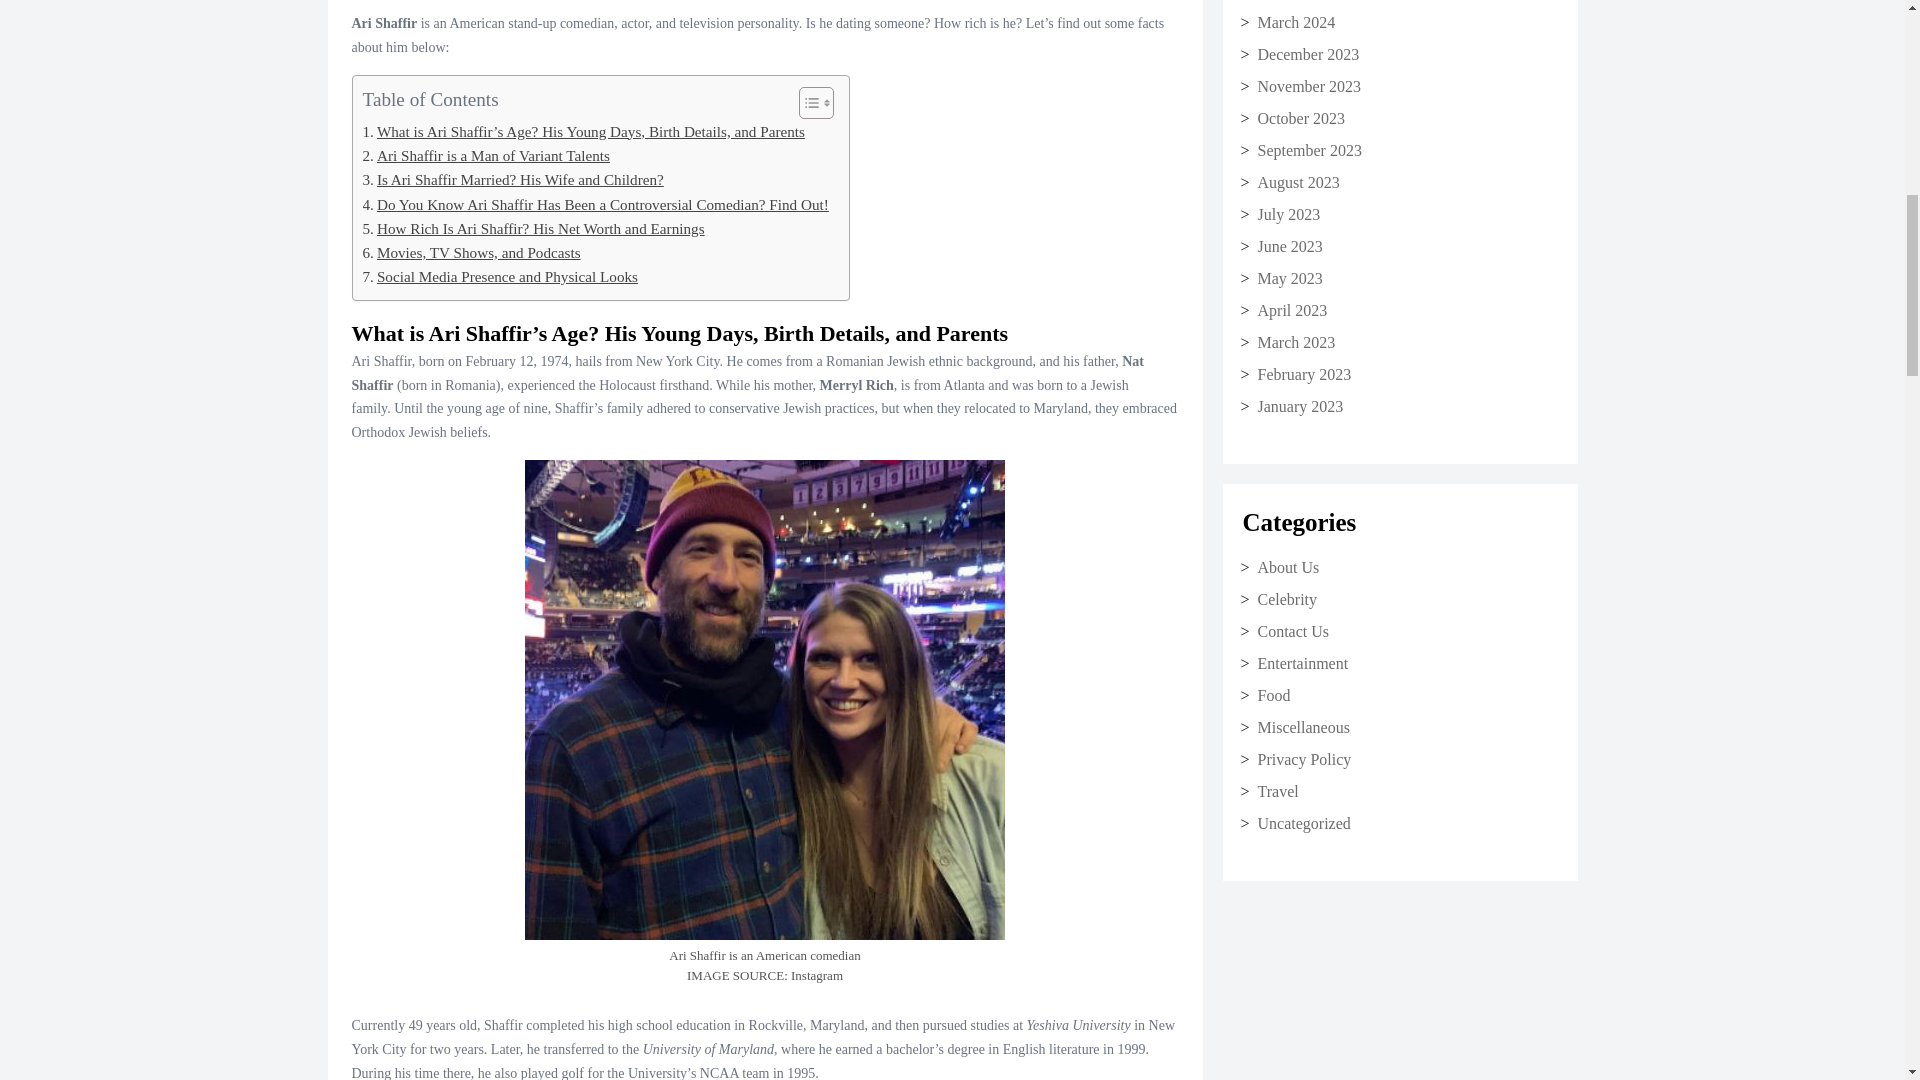  Describe the element at coordinates (533, 236) in the screenshot. I see `How Rich Is Ari Shaffir? His Net Worth and Earnings` at that location.